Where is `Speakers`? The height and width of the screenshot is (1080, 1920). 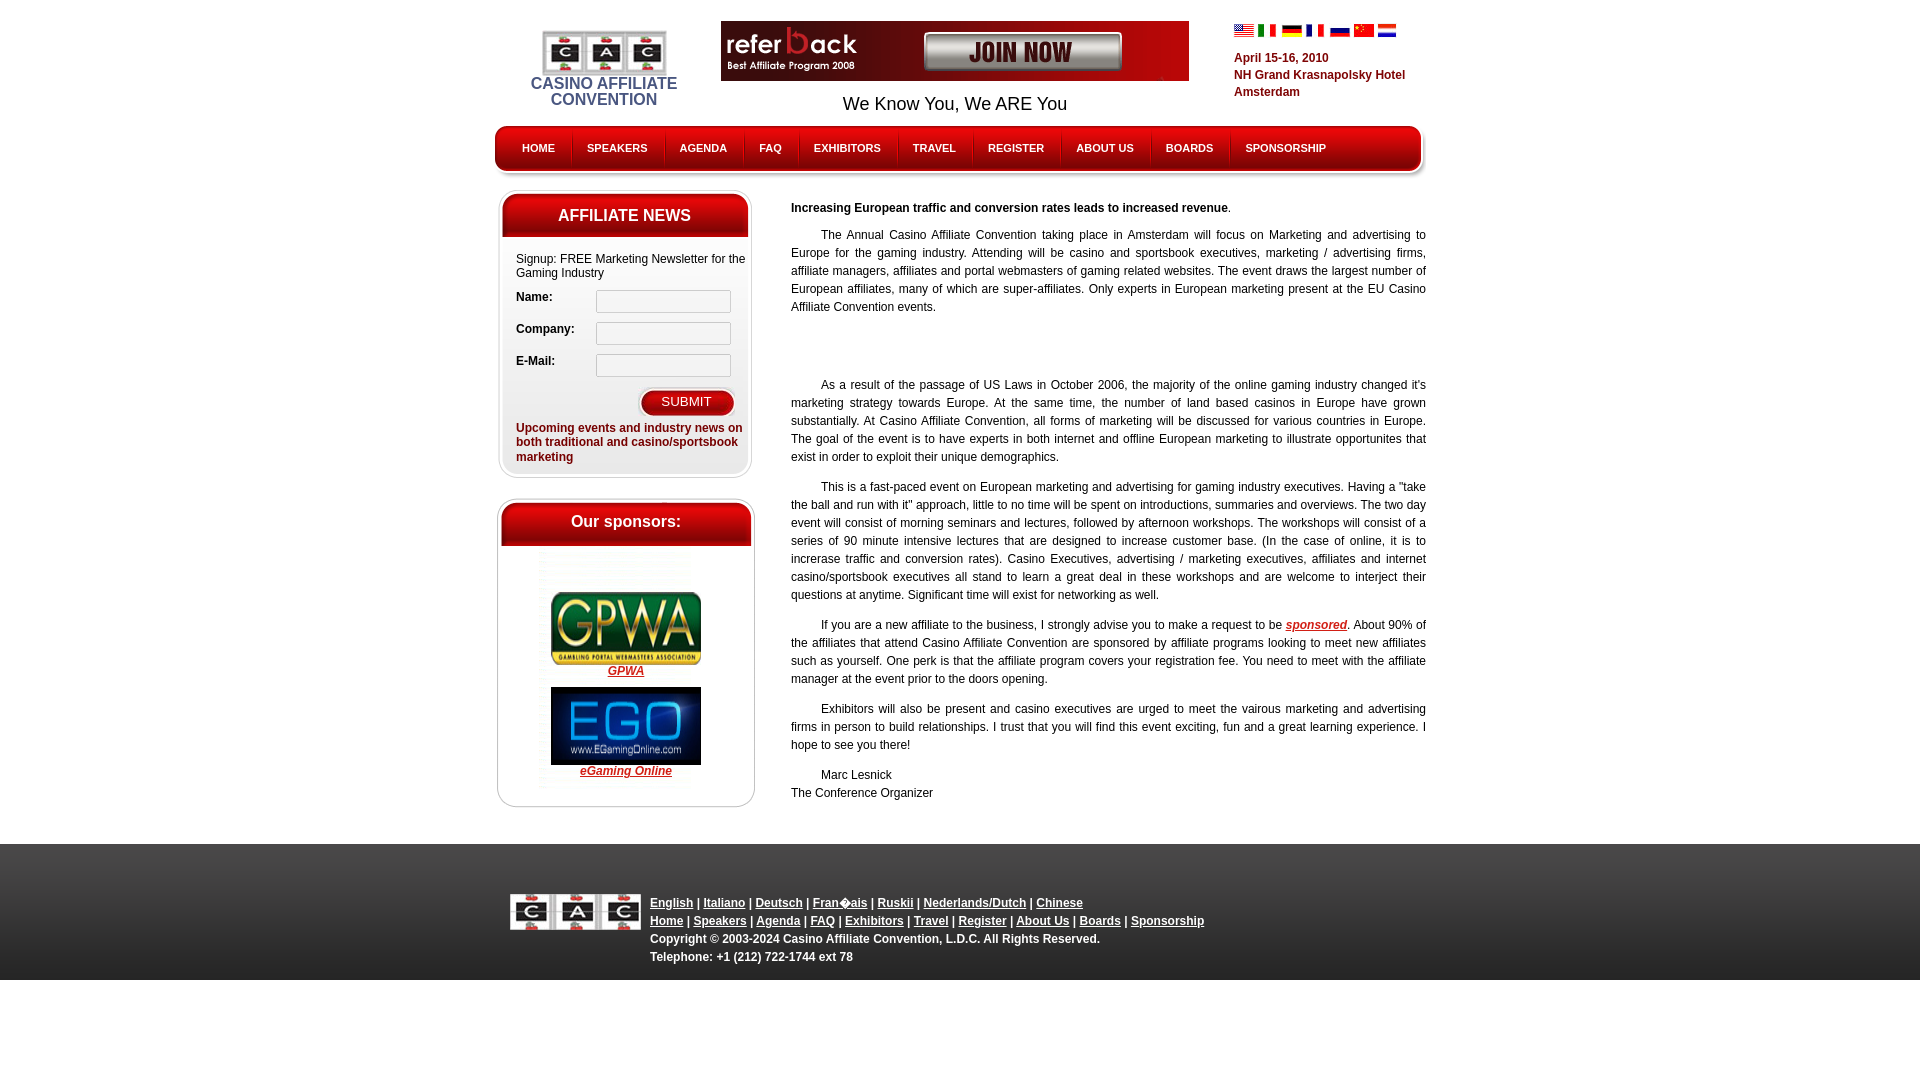
Speakers is located at coordinates (720, 920).